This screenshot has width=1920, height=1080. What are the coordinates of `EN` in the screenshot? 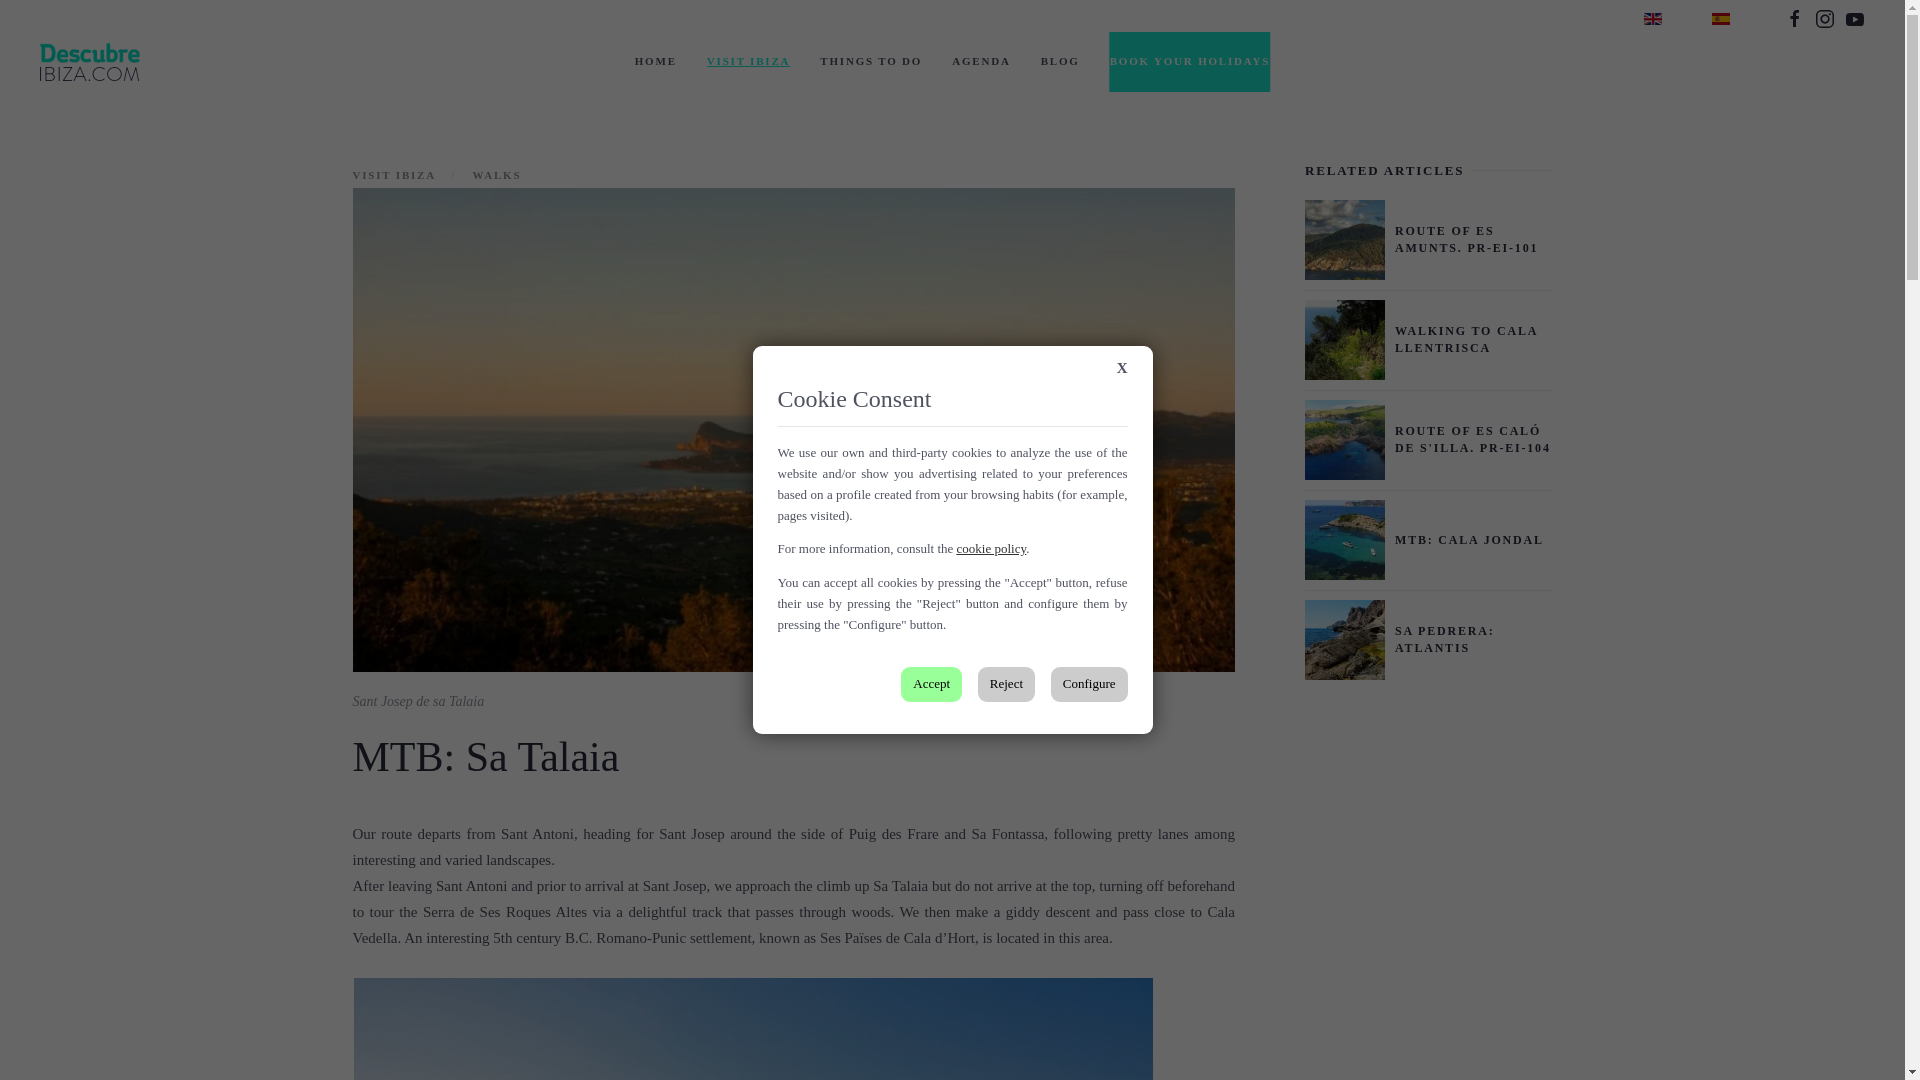 It's located at (1652, 17).